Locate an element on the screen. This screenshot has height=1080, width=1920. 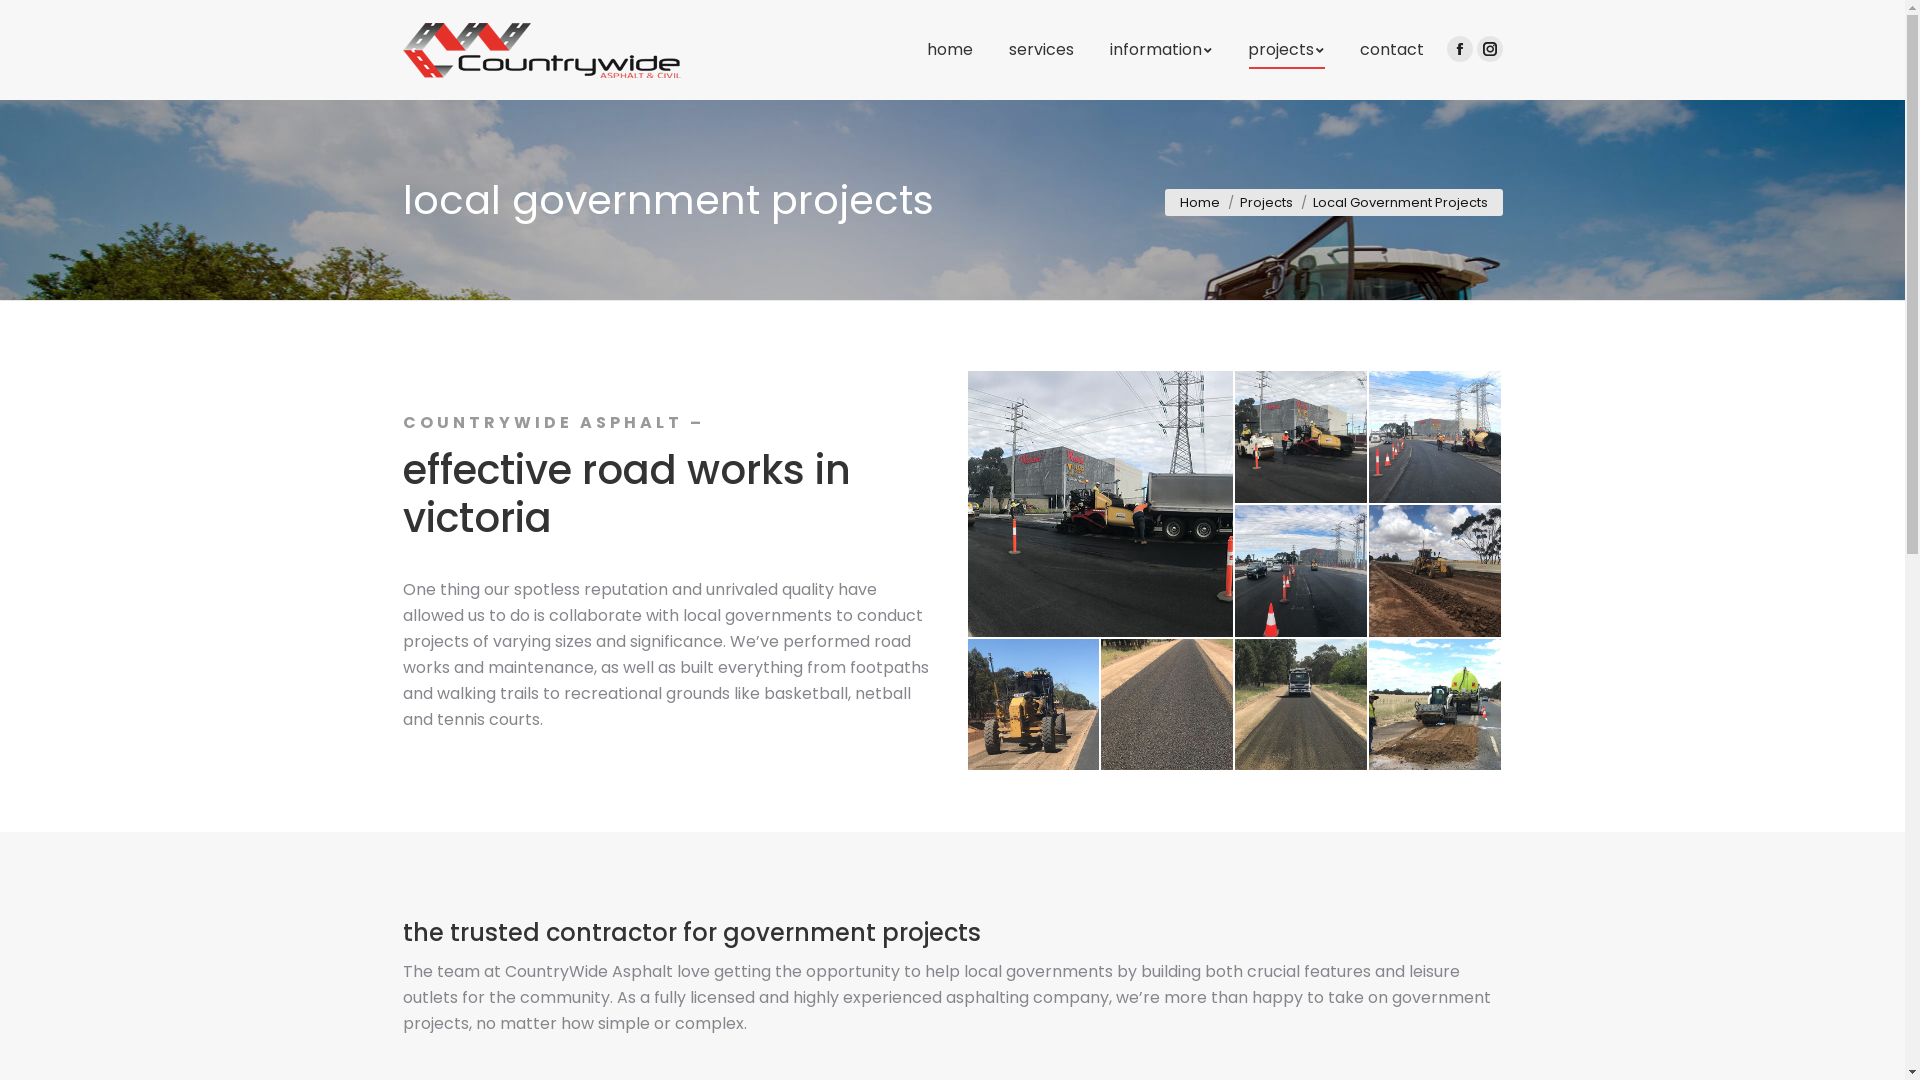
home is located at coordinates (949, 50).